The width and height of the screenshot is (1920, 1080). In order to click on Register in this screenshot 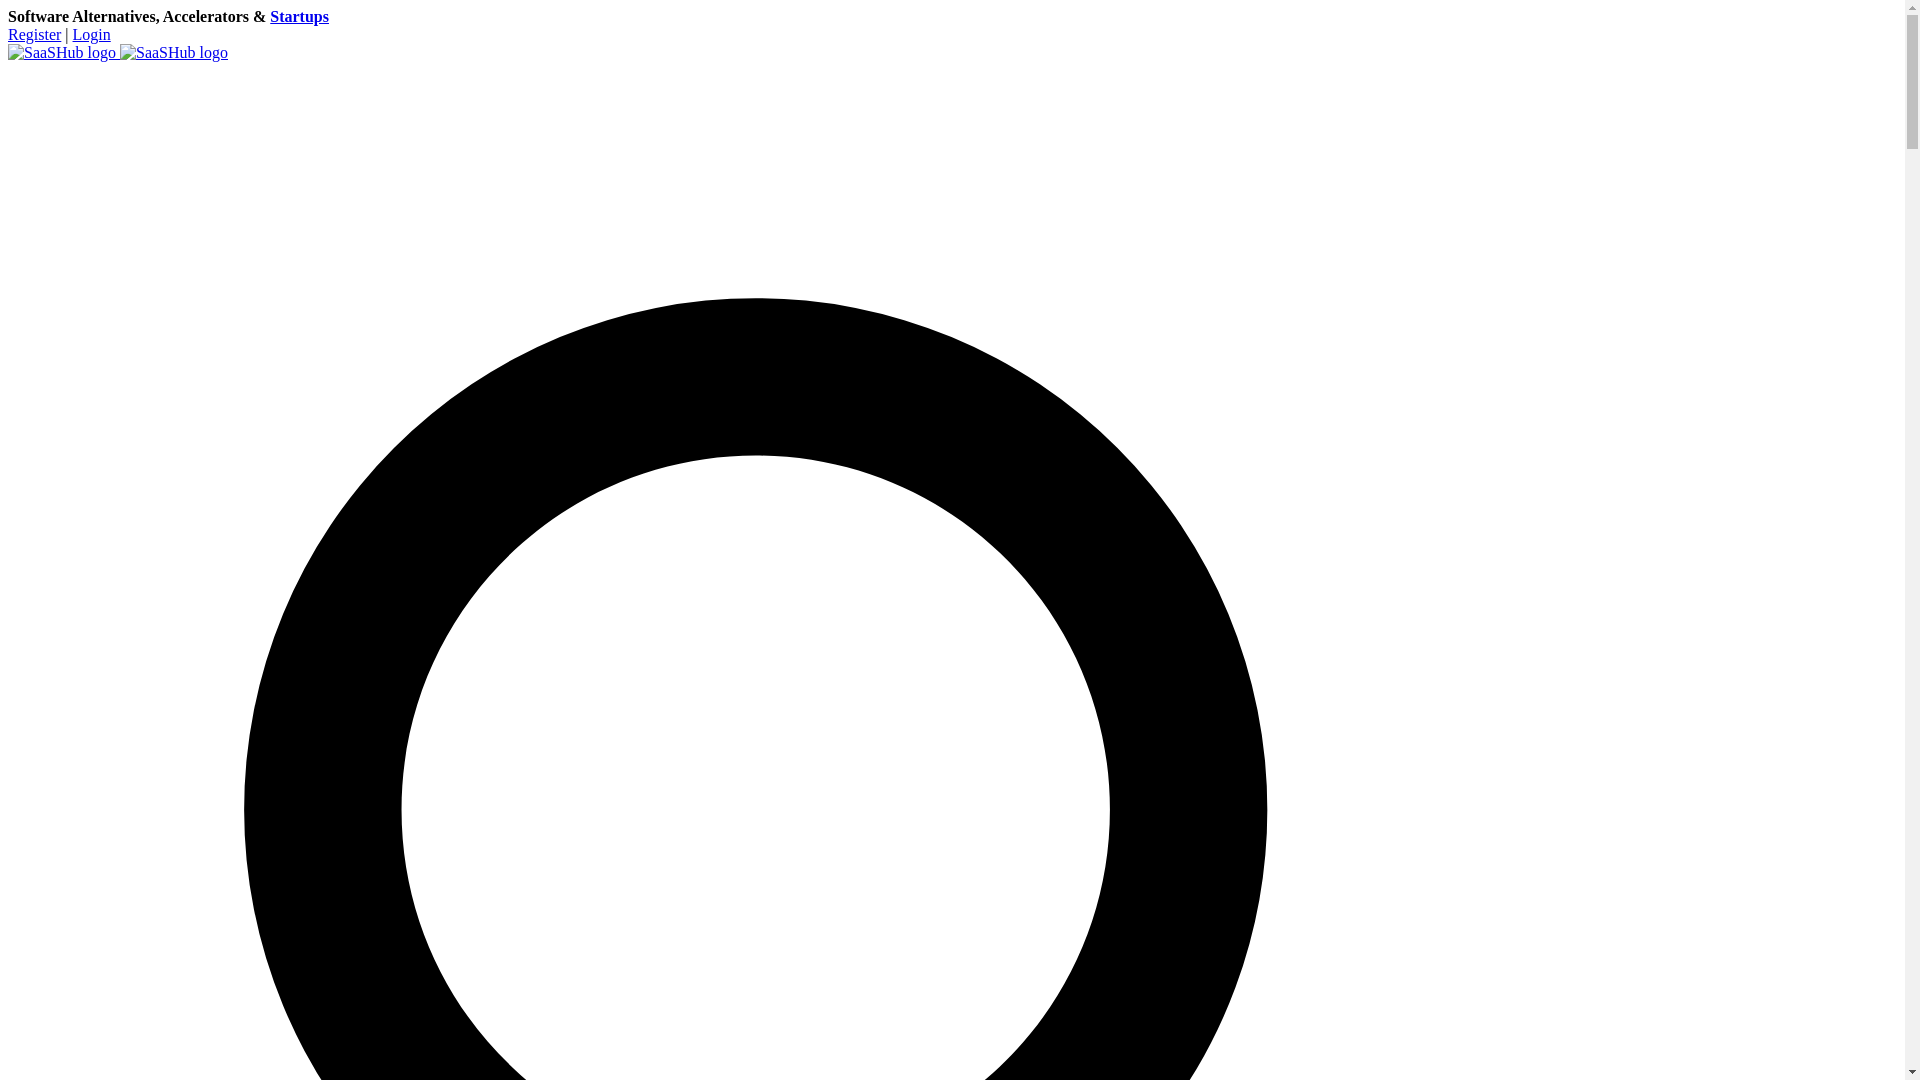, I will do `click(34, 34)`.